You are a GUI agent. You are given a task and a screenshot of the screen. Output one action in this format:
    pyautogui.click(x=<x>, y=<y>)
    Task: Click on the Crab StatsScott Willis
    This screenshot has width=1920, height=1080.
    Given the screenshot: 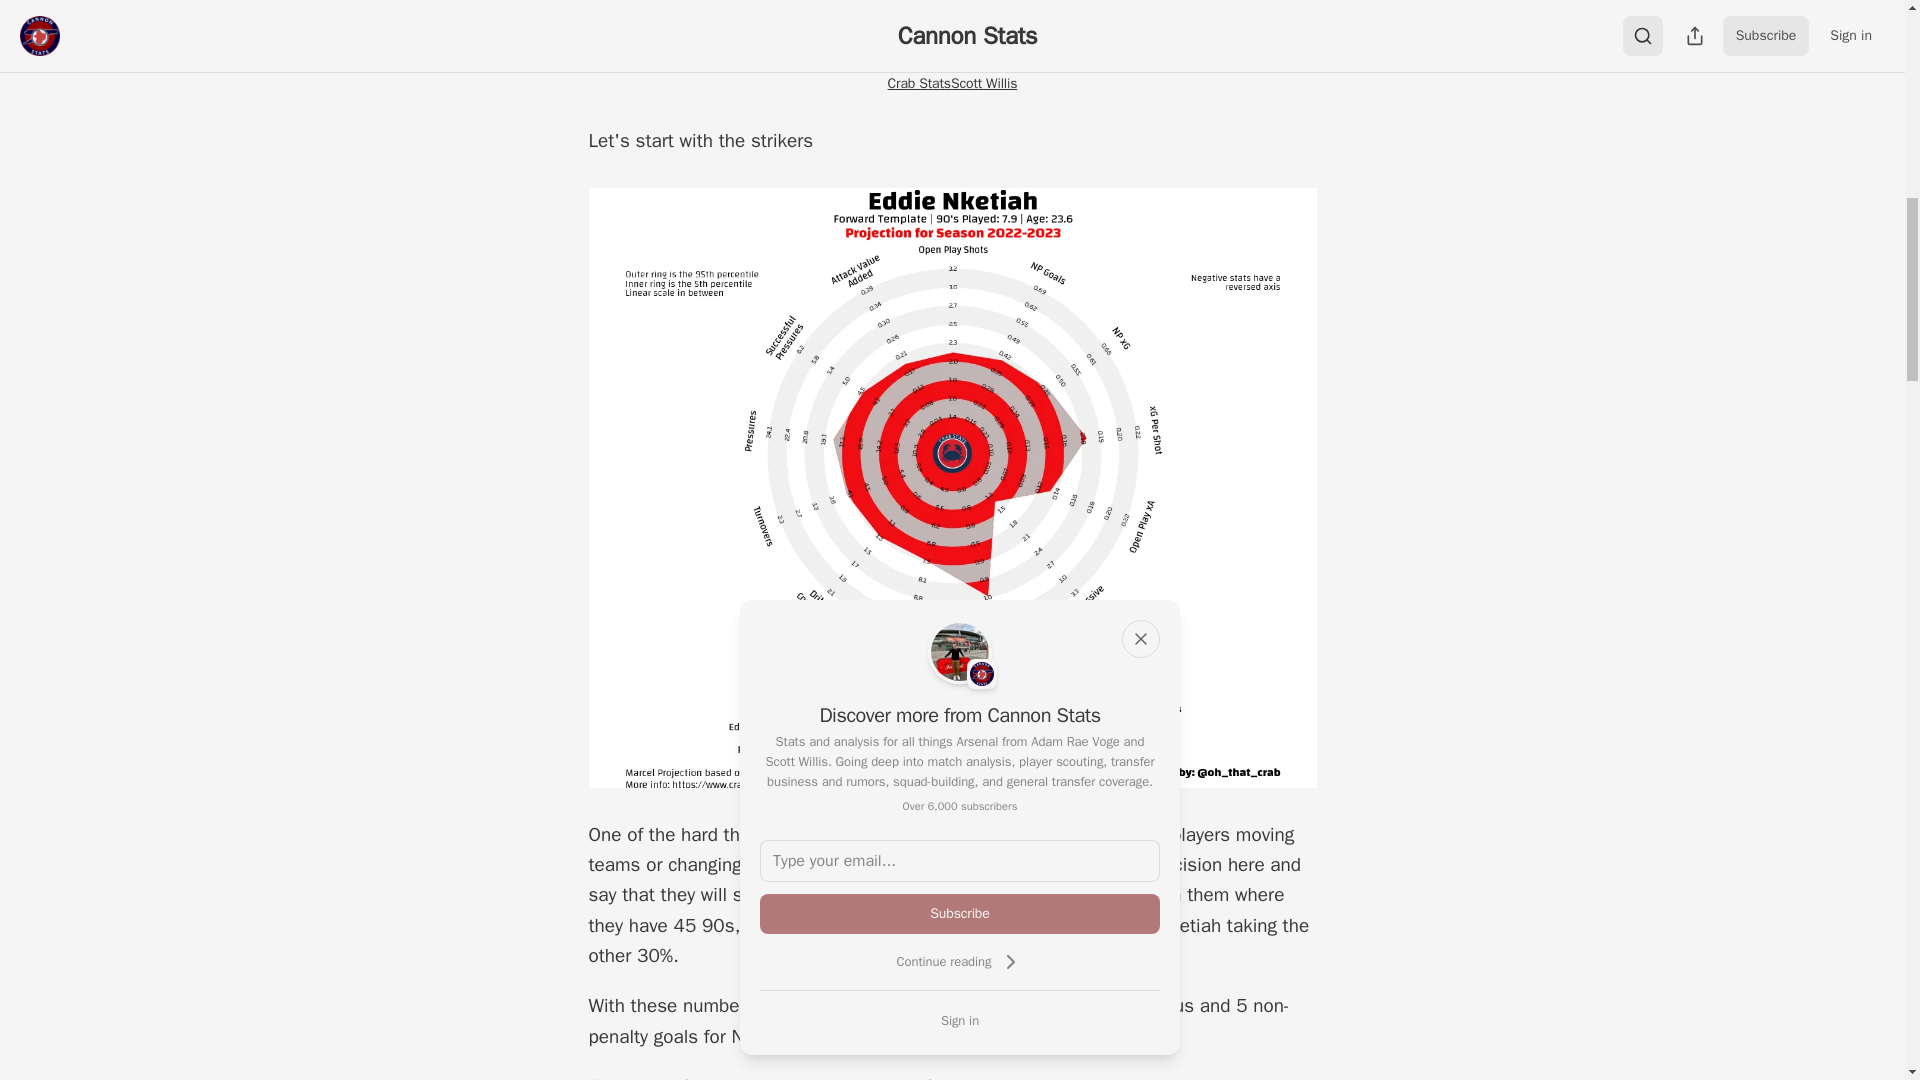 What is the action you would take?
    pyautogui.click(x=952, y=82)
    